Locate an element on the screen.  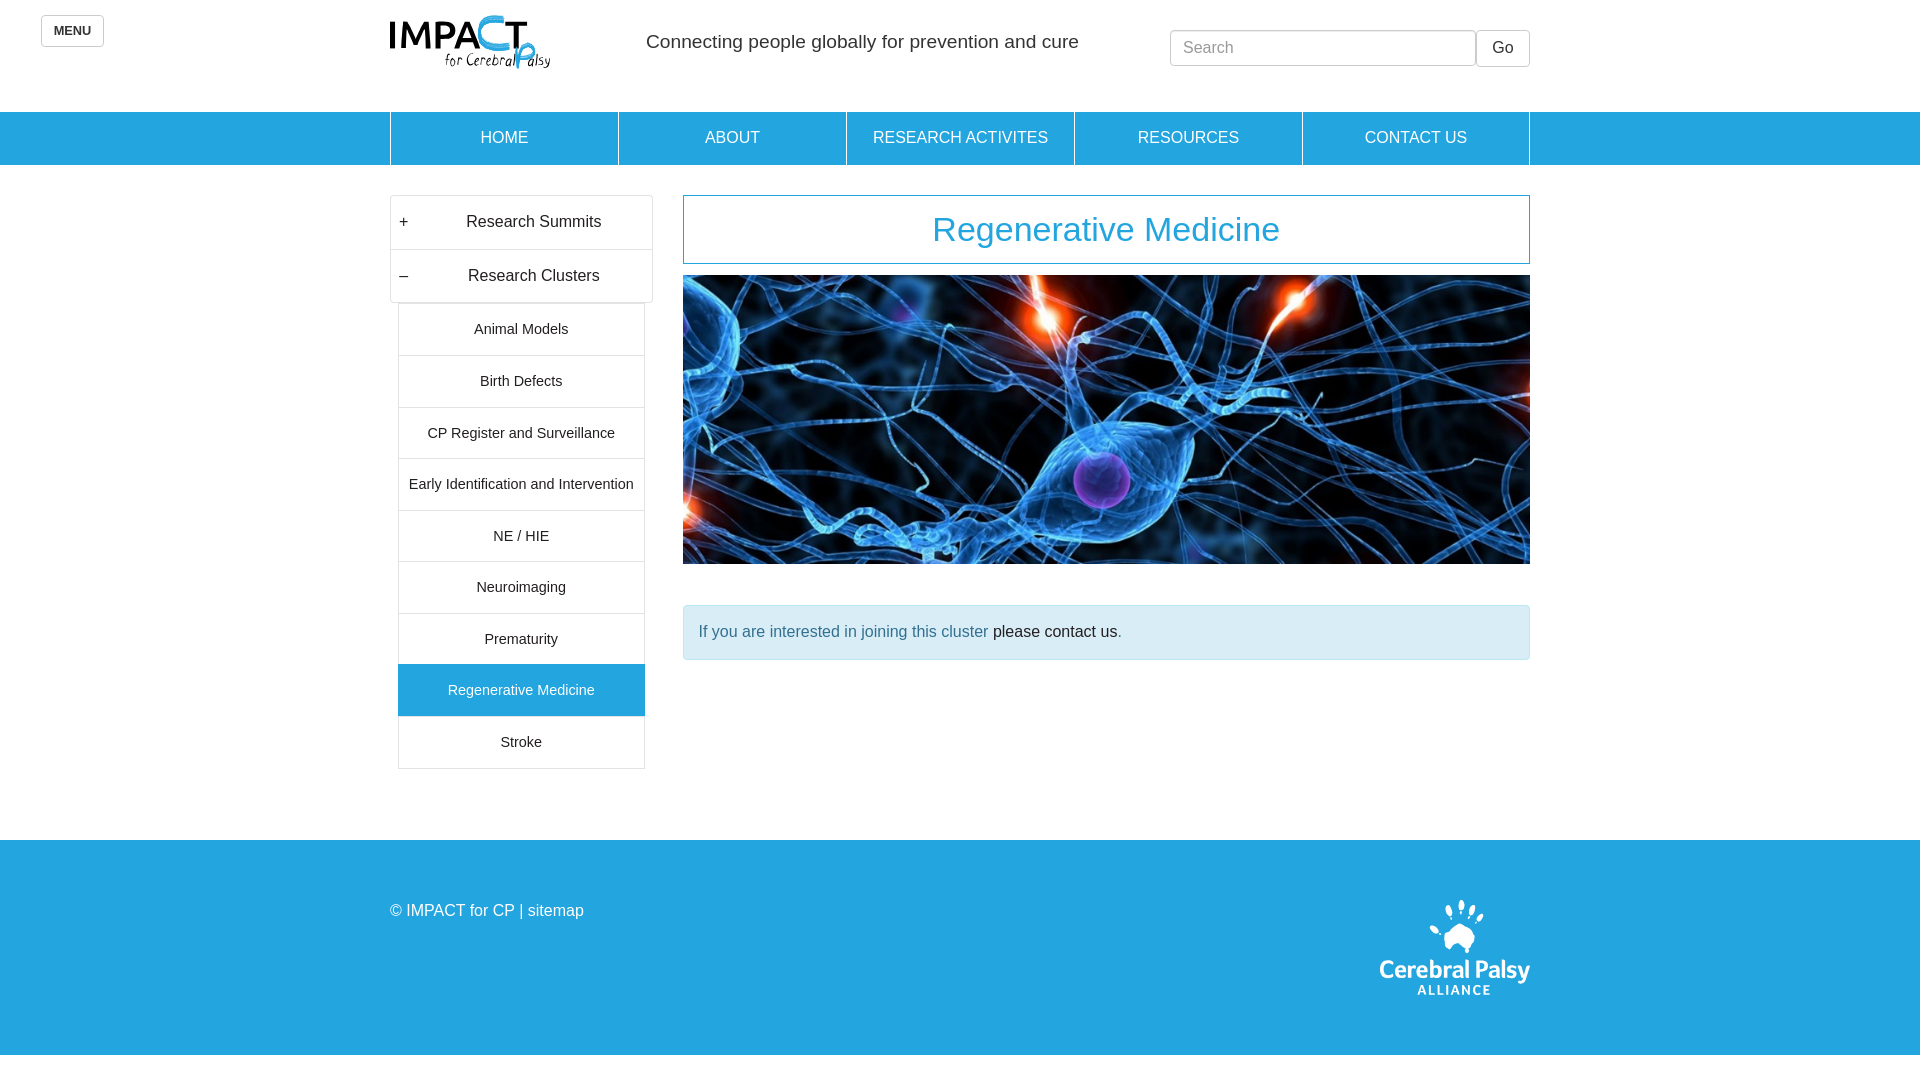
MENU is located at coordinates (73, 31).